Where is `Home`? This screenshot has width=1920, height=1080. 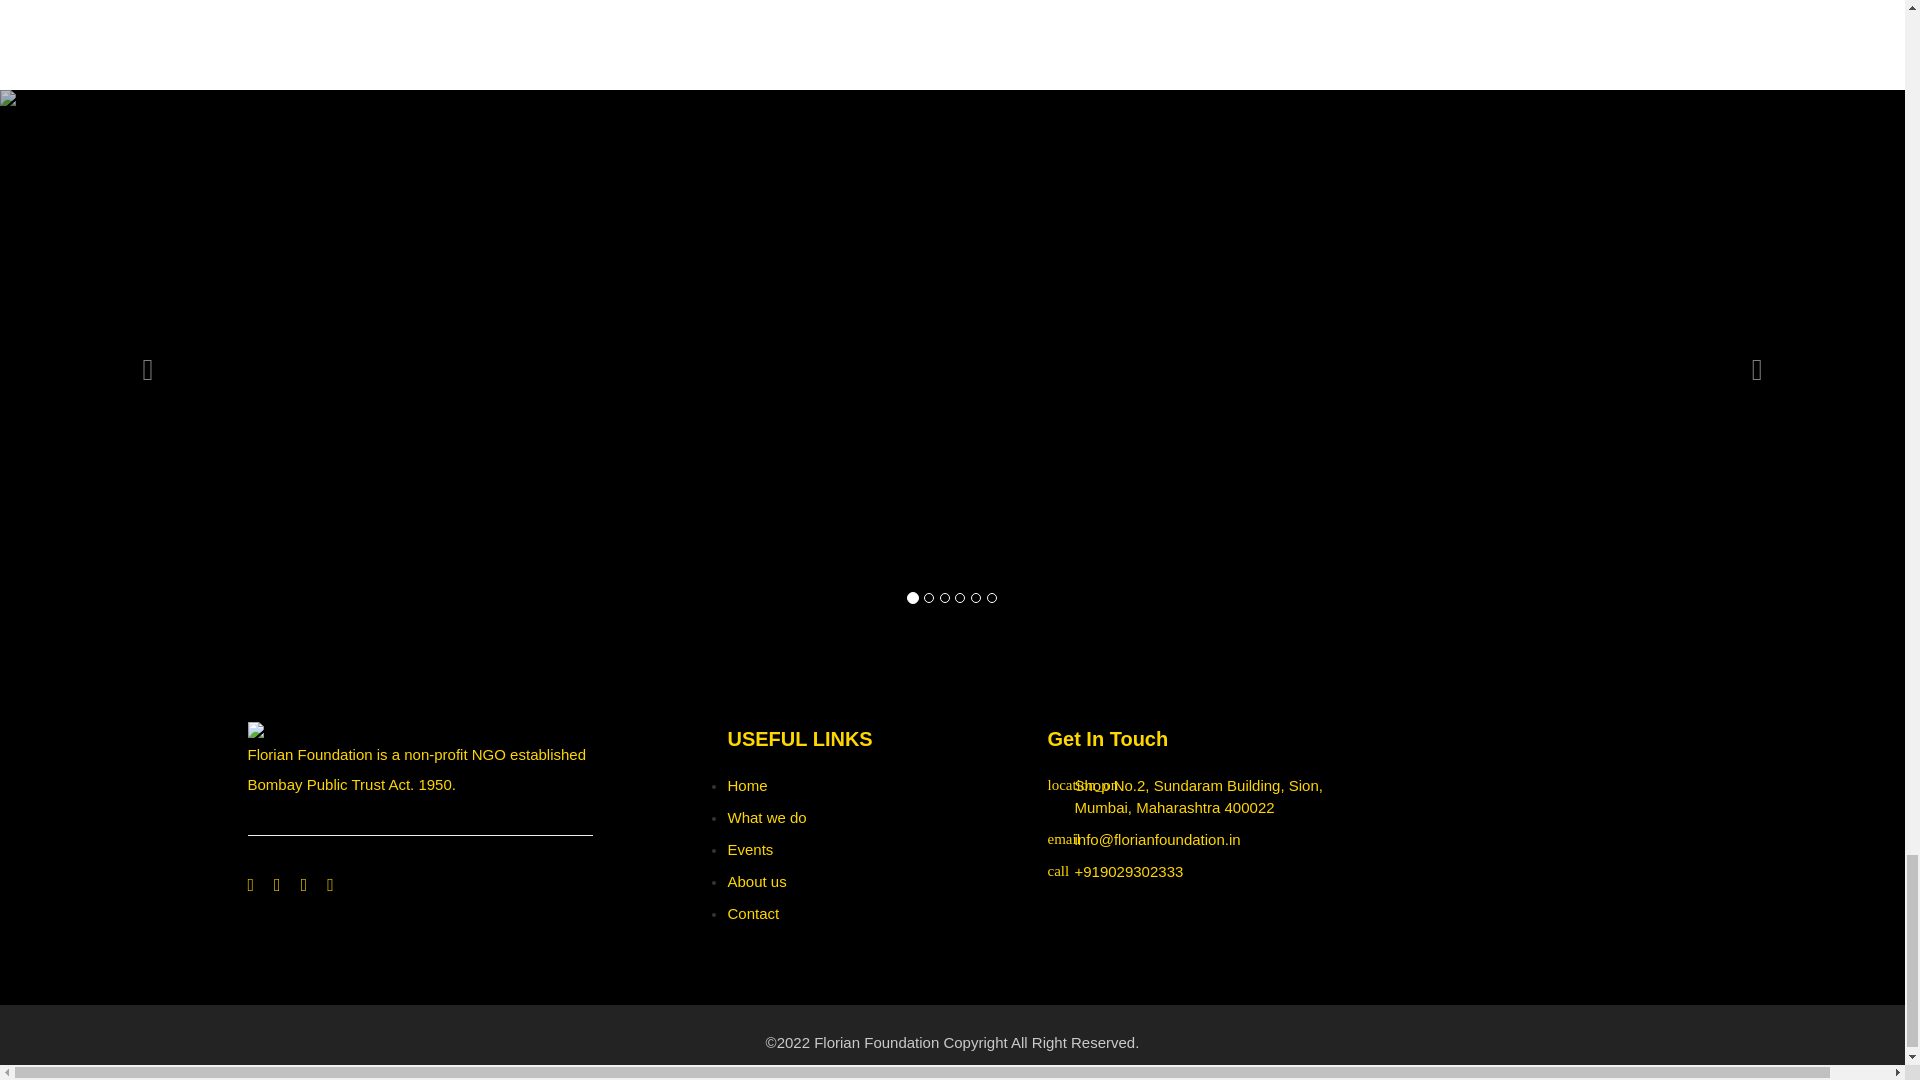 Home is located at coordinates (746, 784).